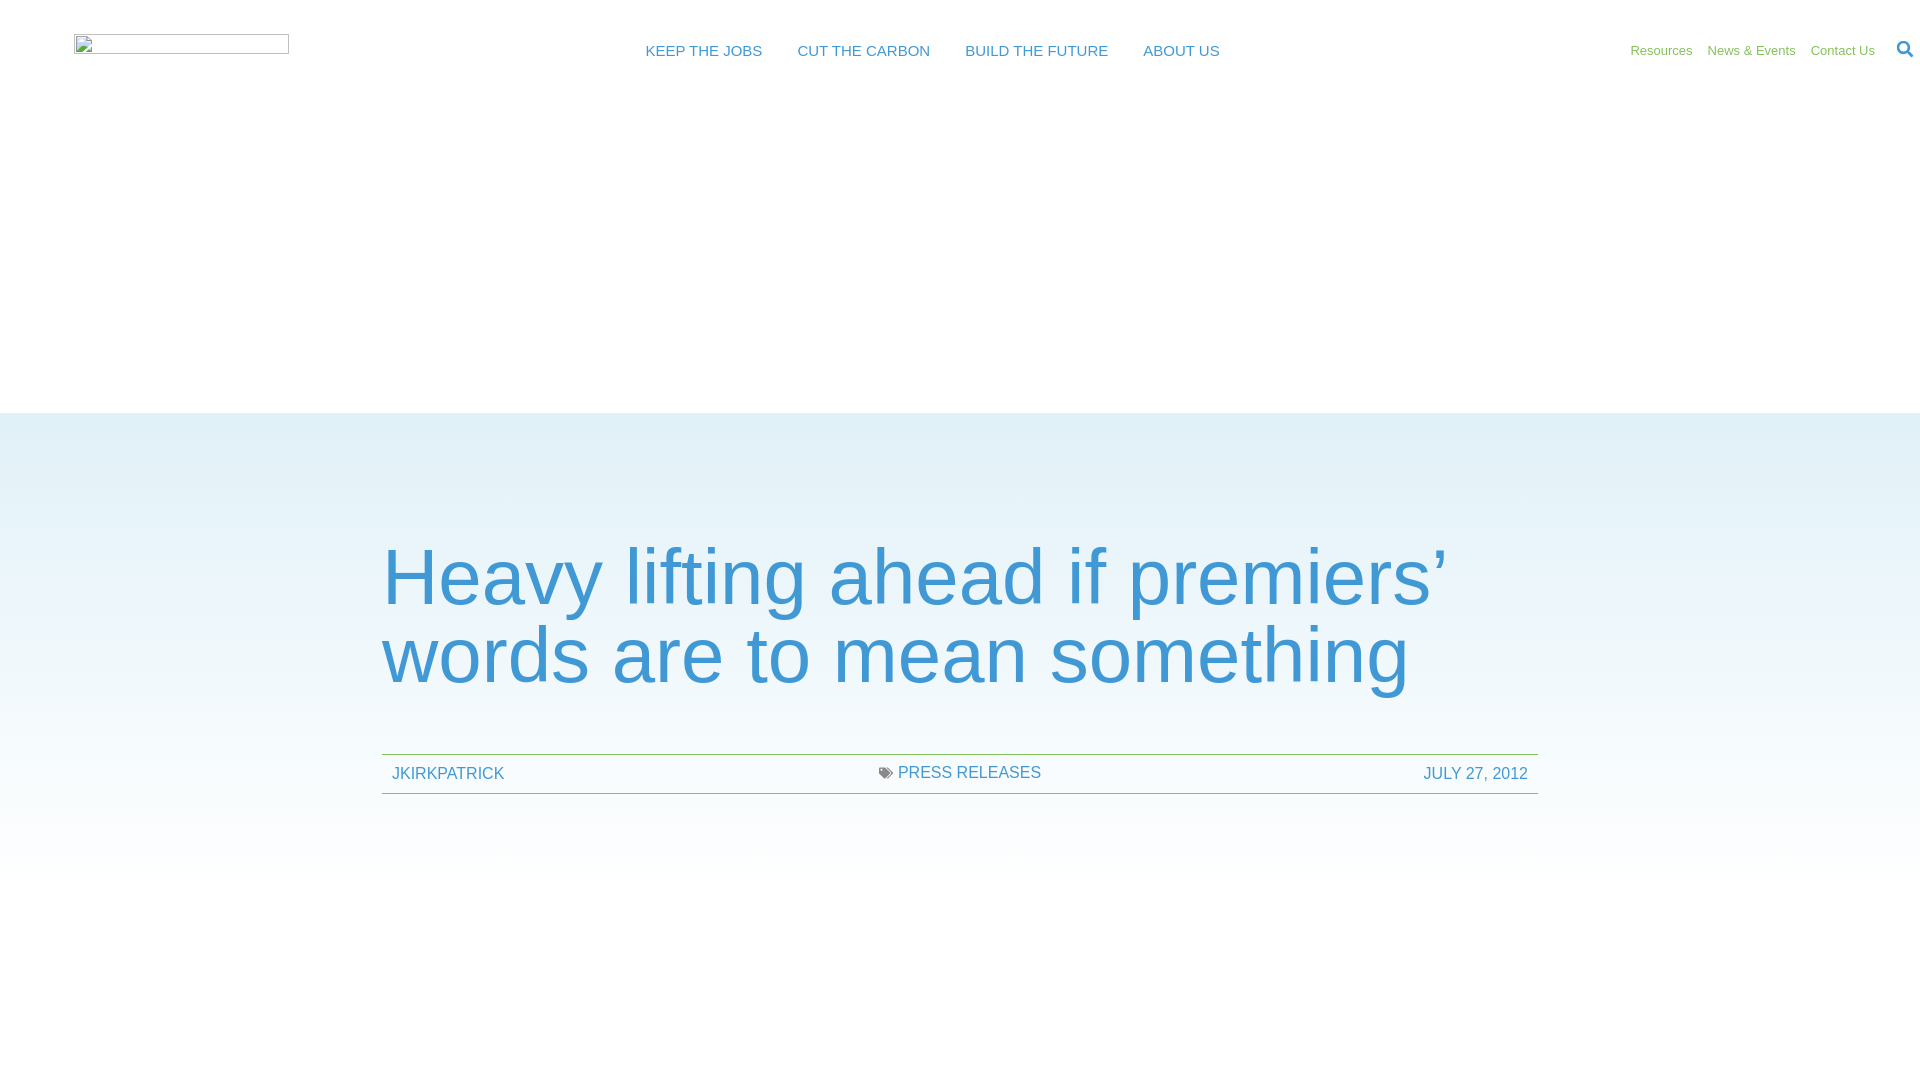 The image size is (1920, 1080). Describe the element at coordinates (1036, 51) in the screenshot. I see `BUILD THE FUTURE` at that location.